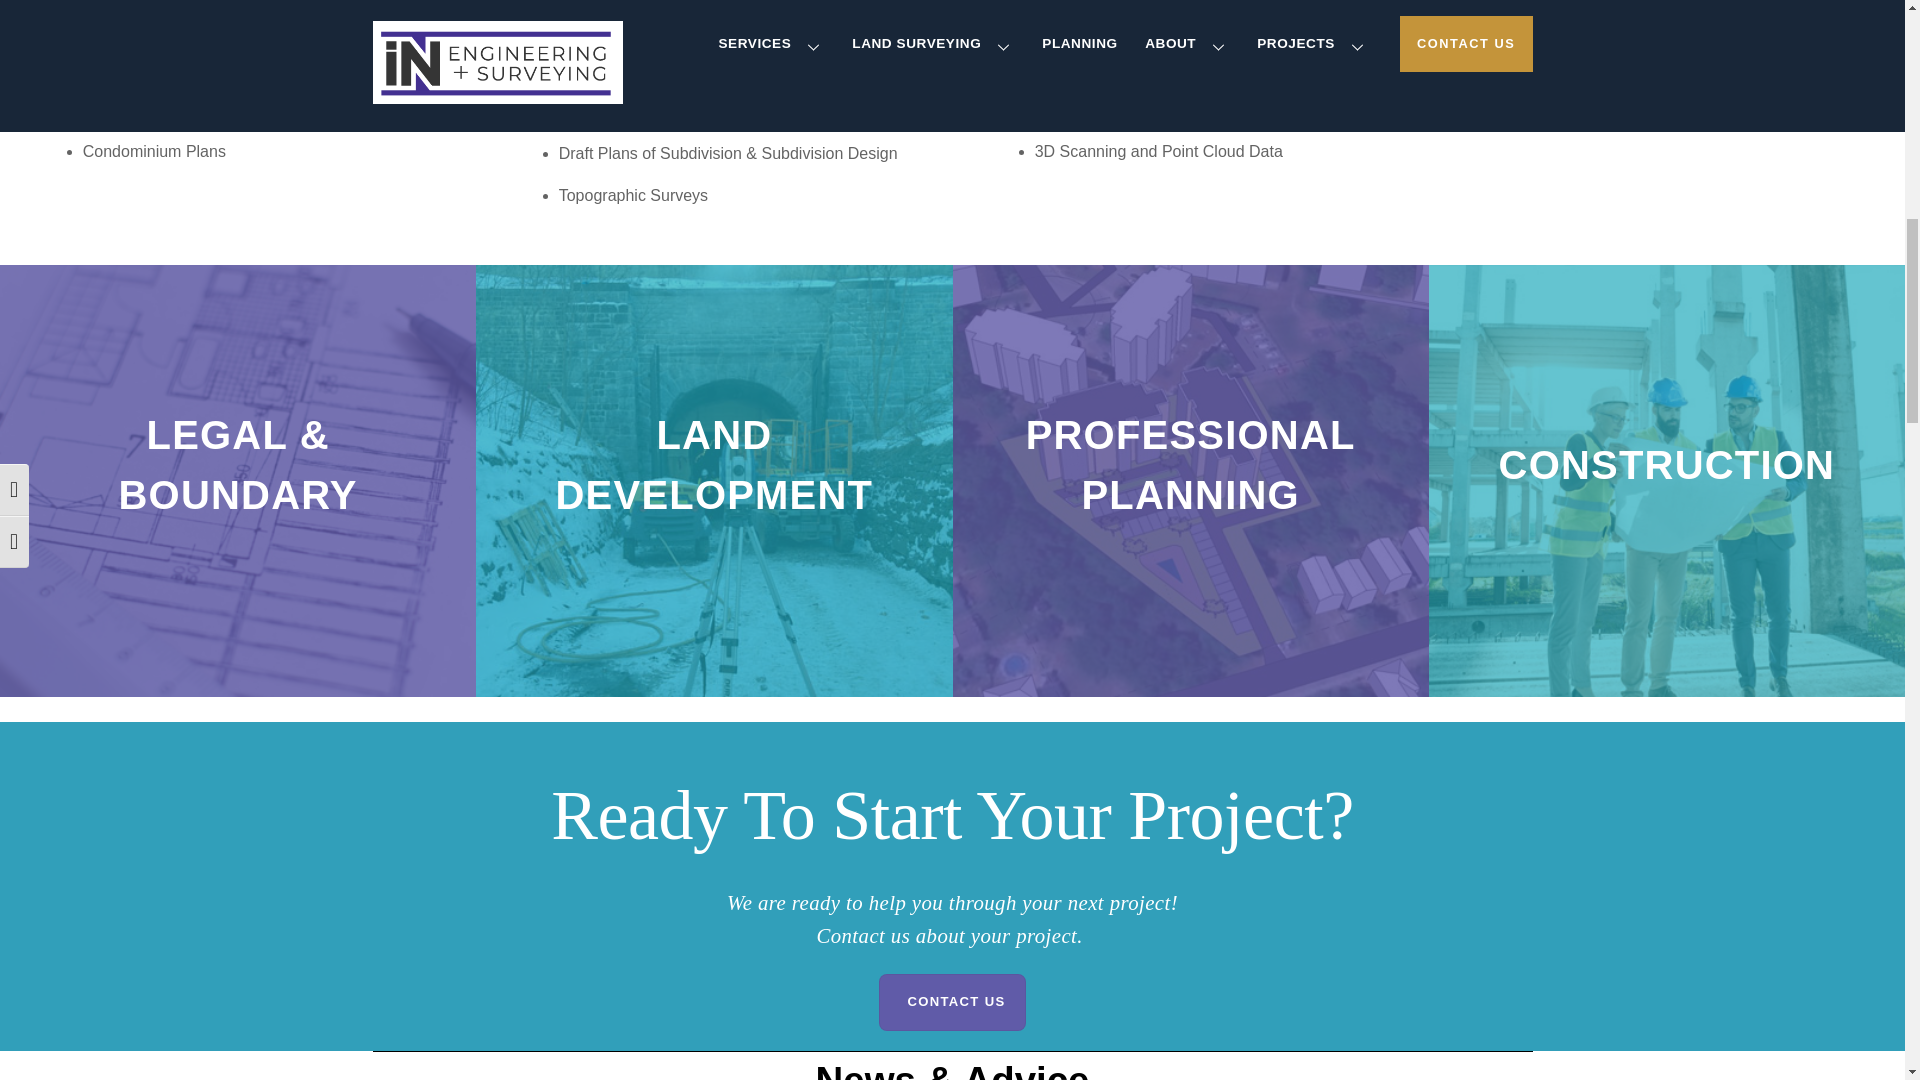 This screenshot has width=1920, height=1080. I want to click on Land Development, so click(626, 70).